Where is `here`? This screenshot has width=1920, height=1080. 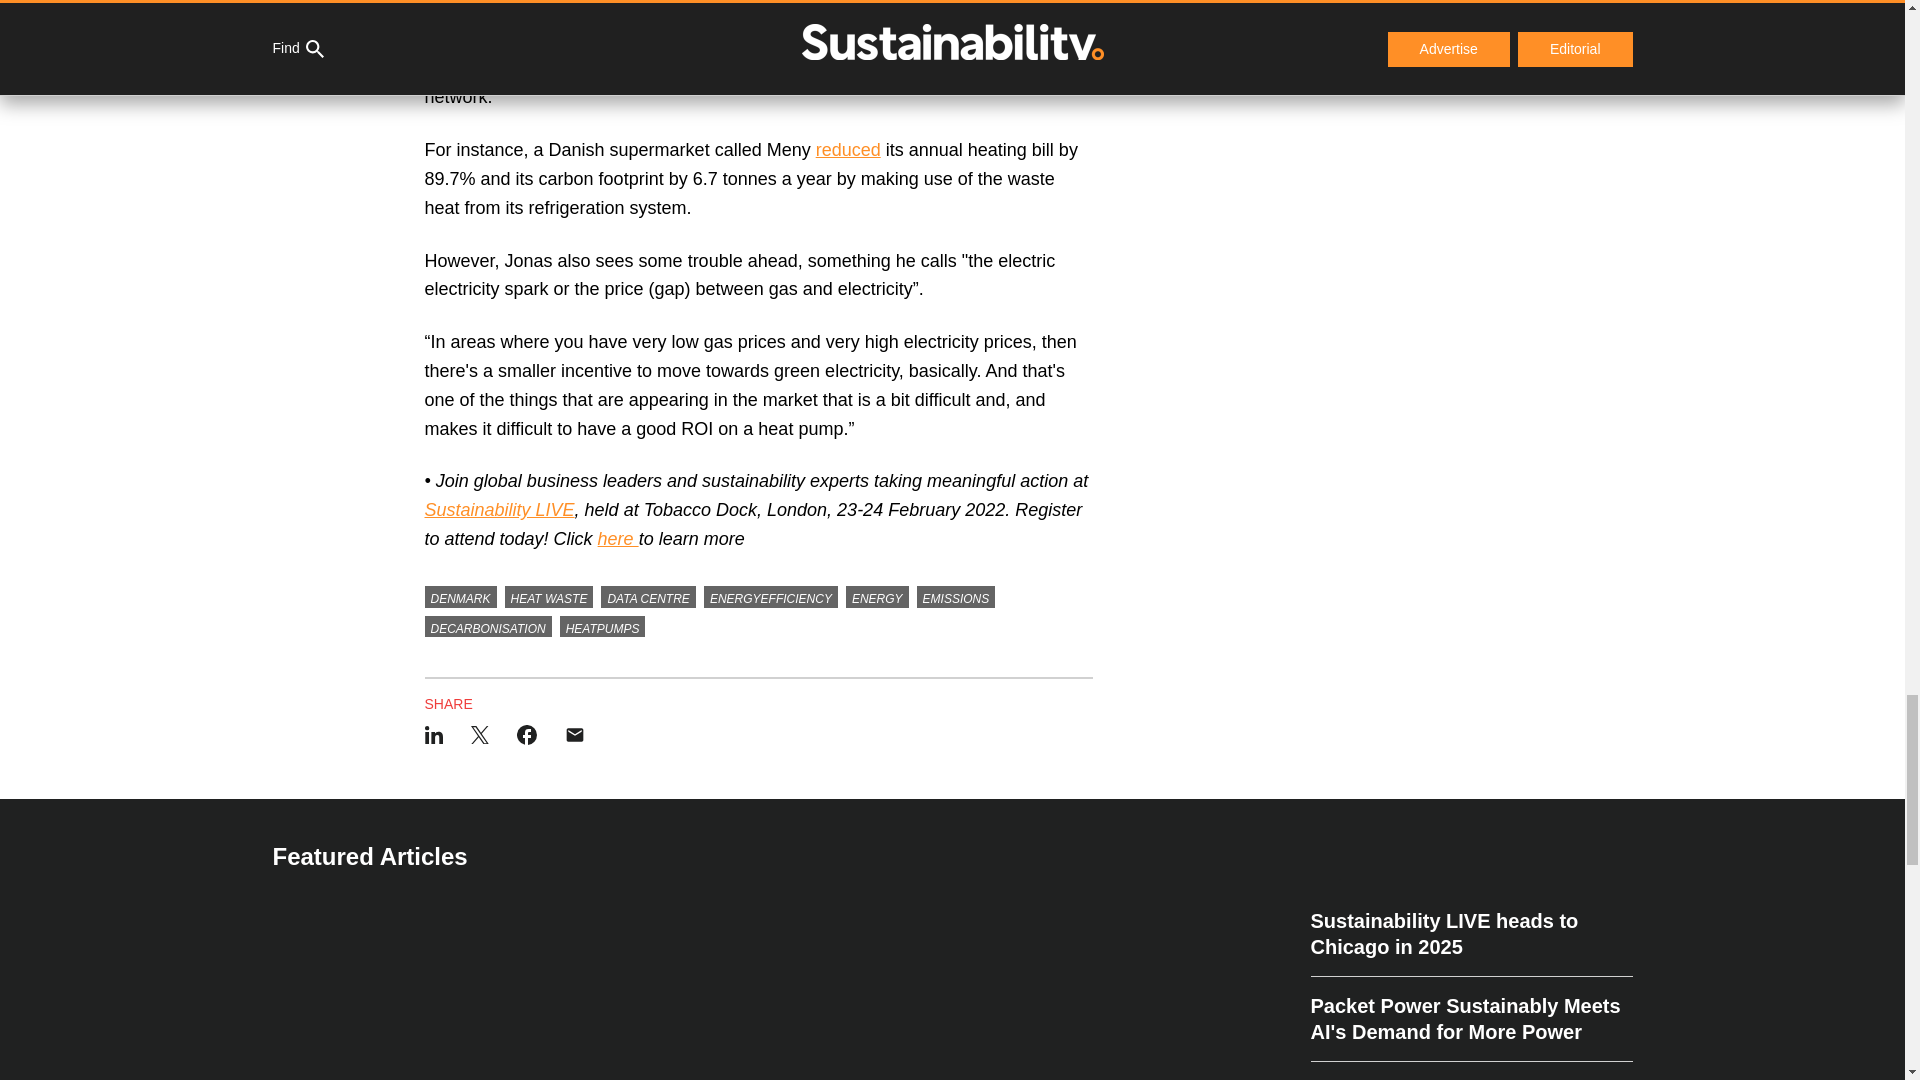 here is located at coordinates (618, 538).